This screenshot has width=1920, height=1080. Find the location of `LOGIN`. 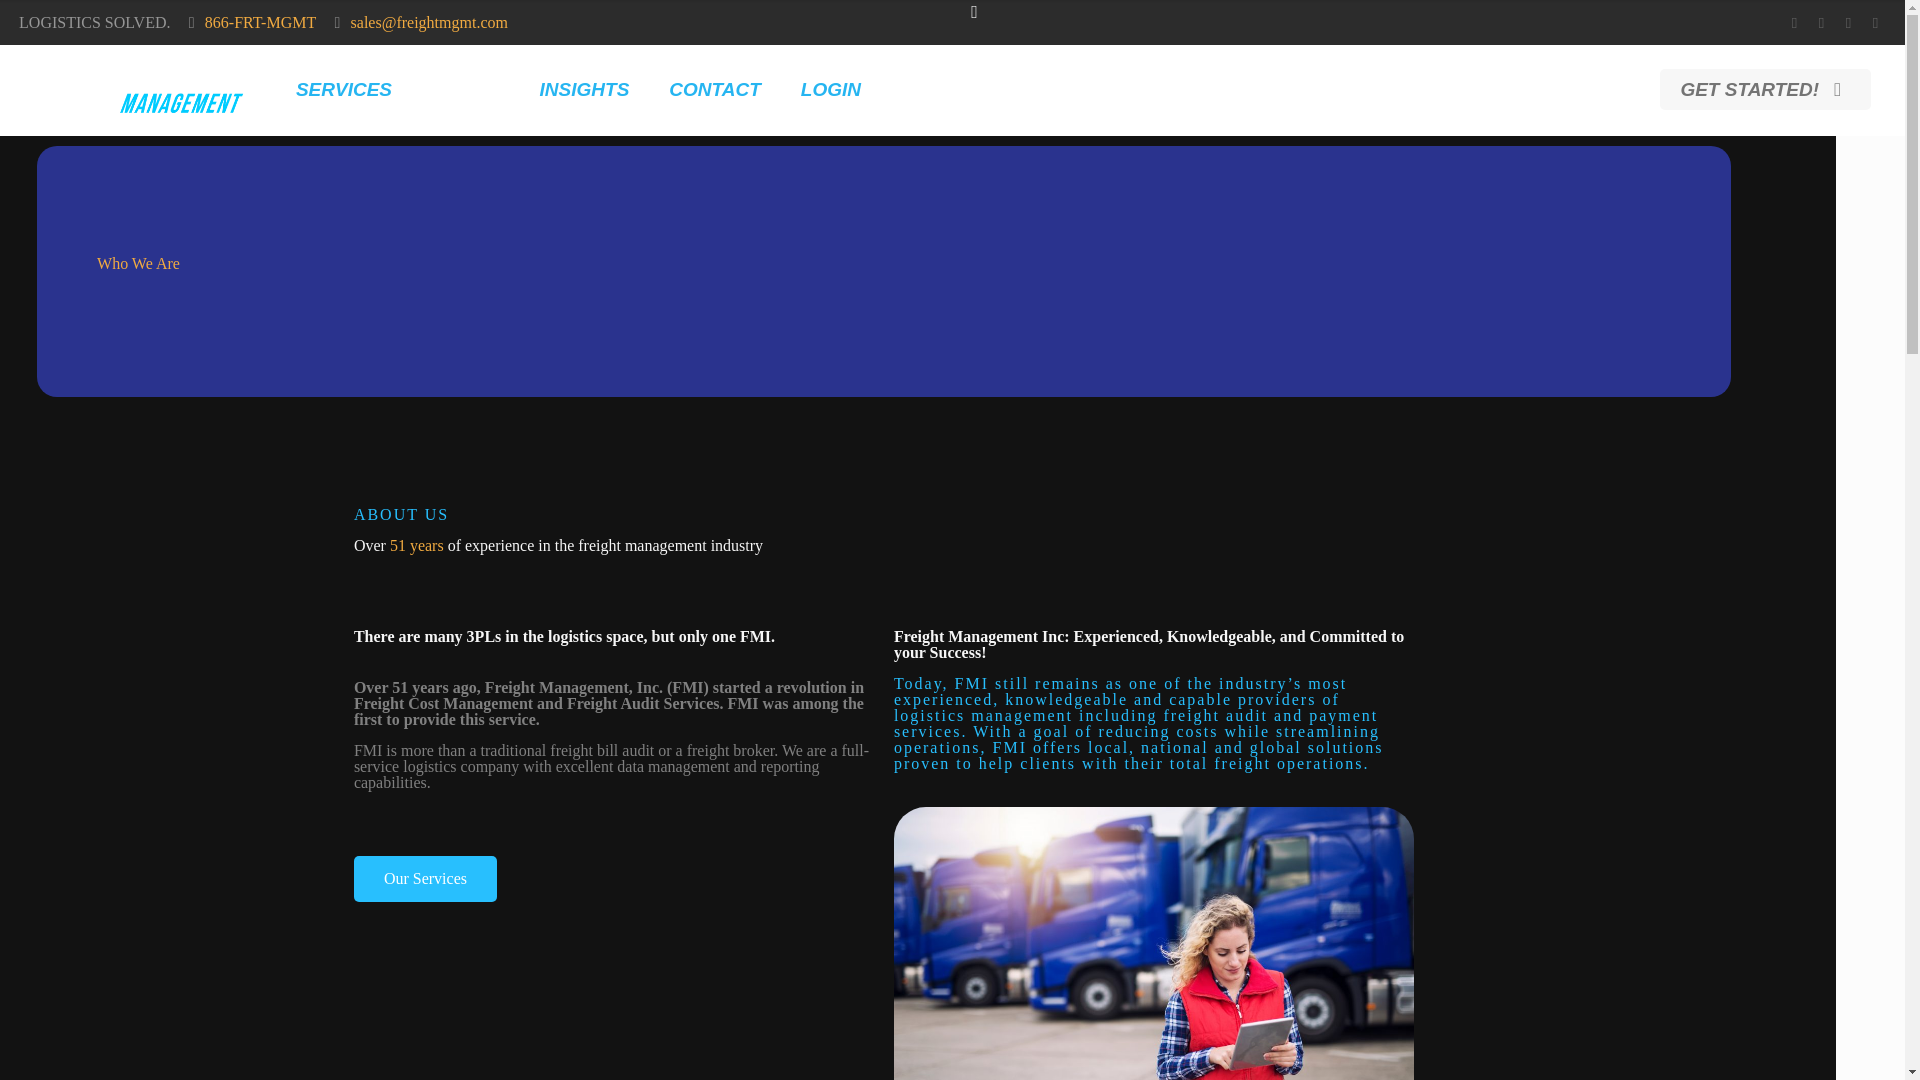

LOGIN is located at coordinates (831, 90).